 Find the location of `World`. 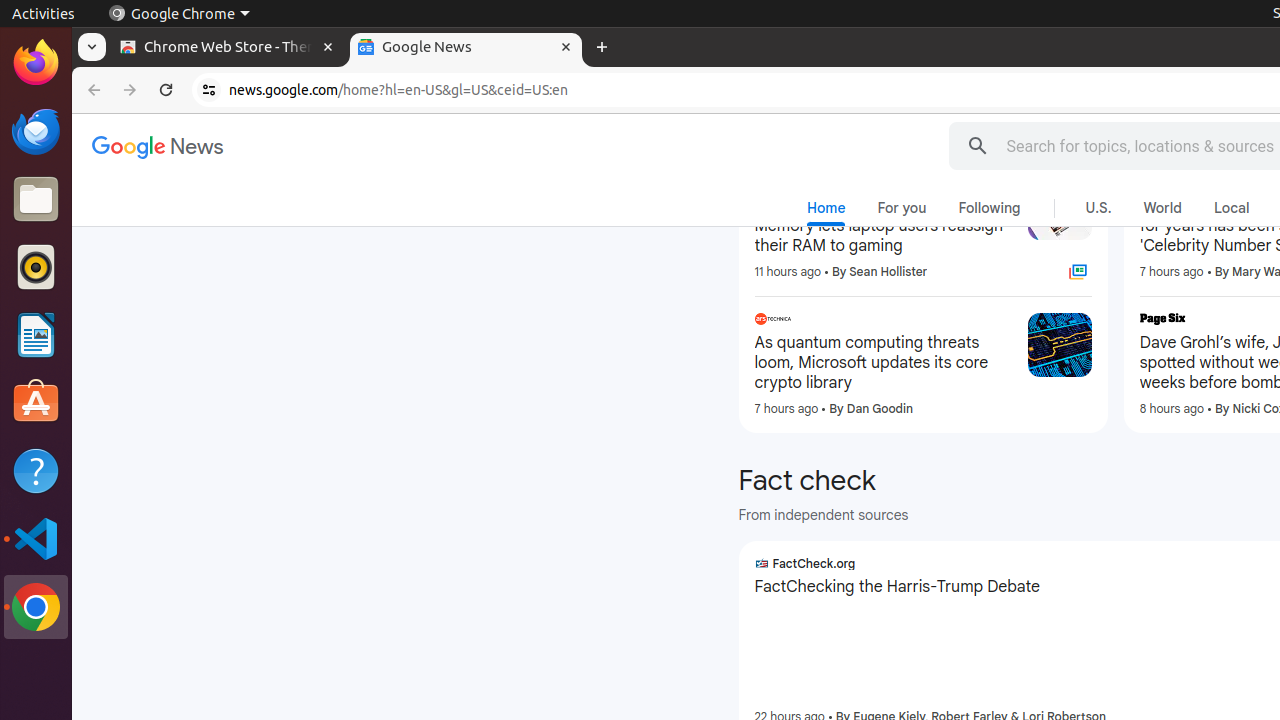

World is located at coordinates (1162, 208).